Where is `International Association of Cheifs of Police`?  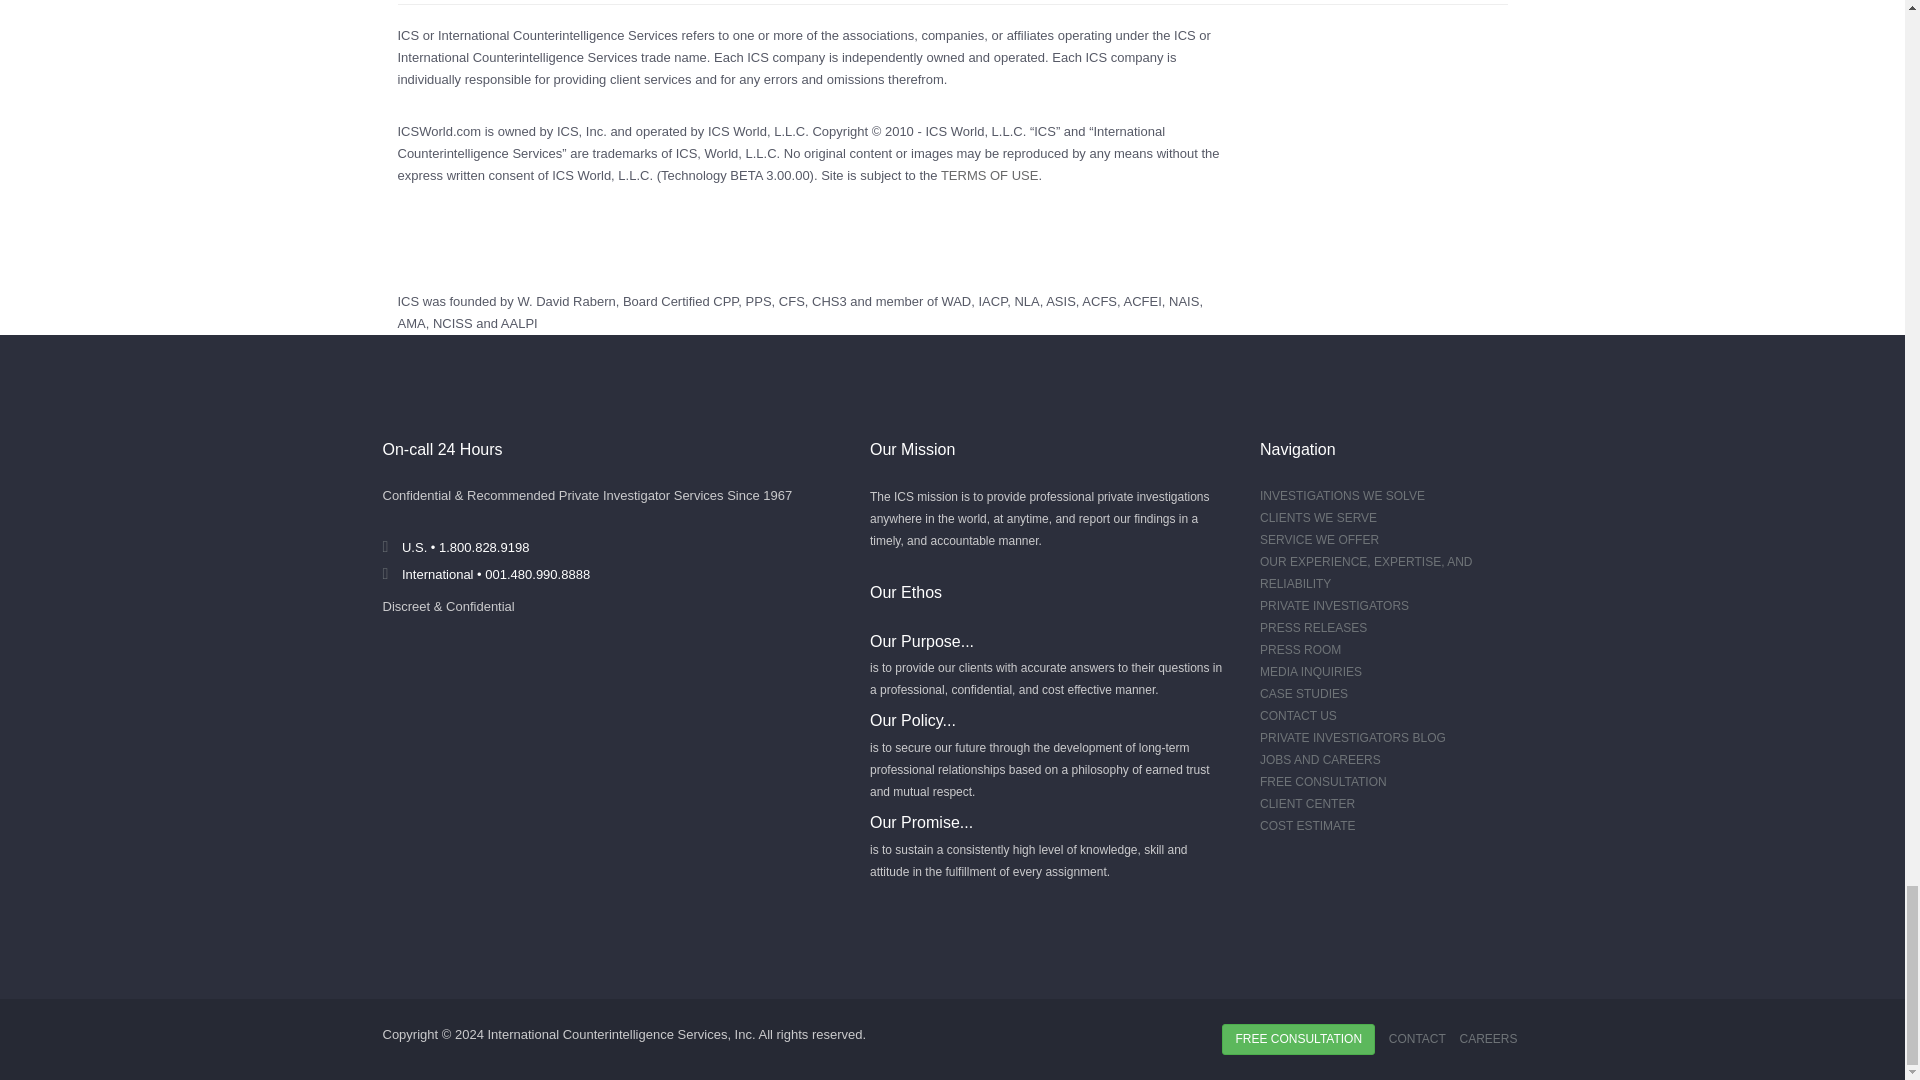 International Association of Cheifs of Police is located at coordinates (992, 300).